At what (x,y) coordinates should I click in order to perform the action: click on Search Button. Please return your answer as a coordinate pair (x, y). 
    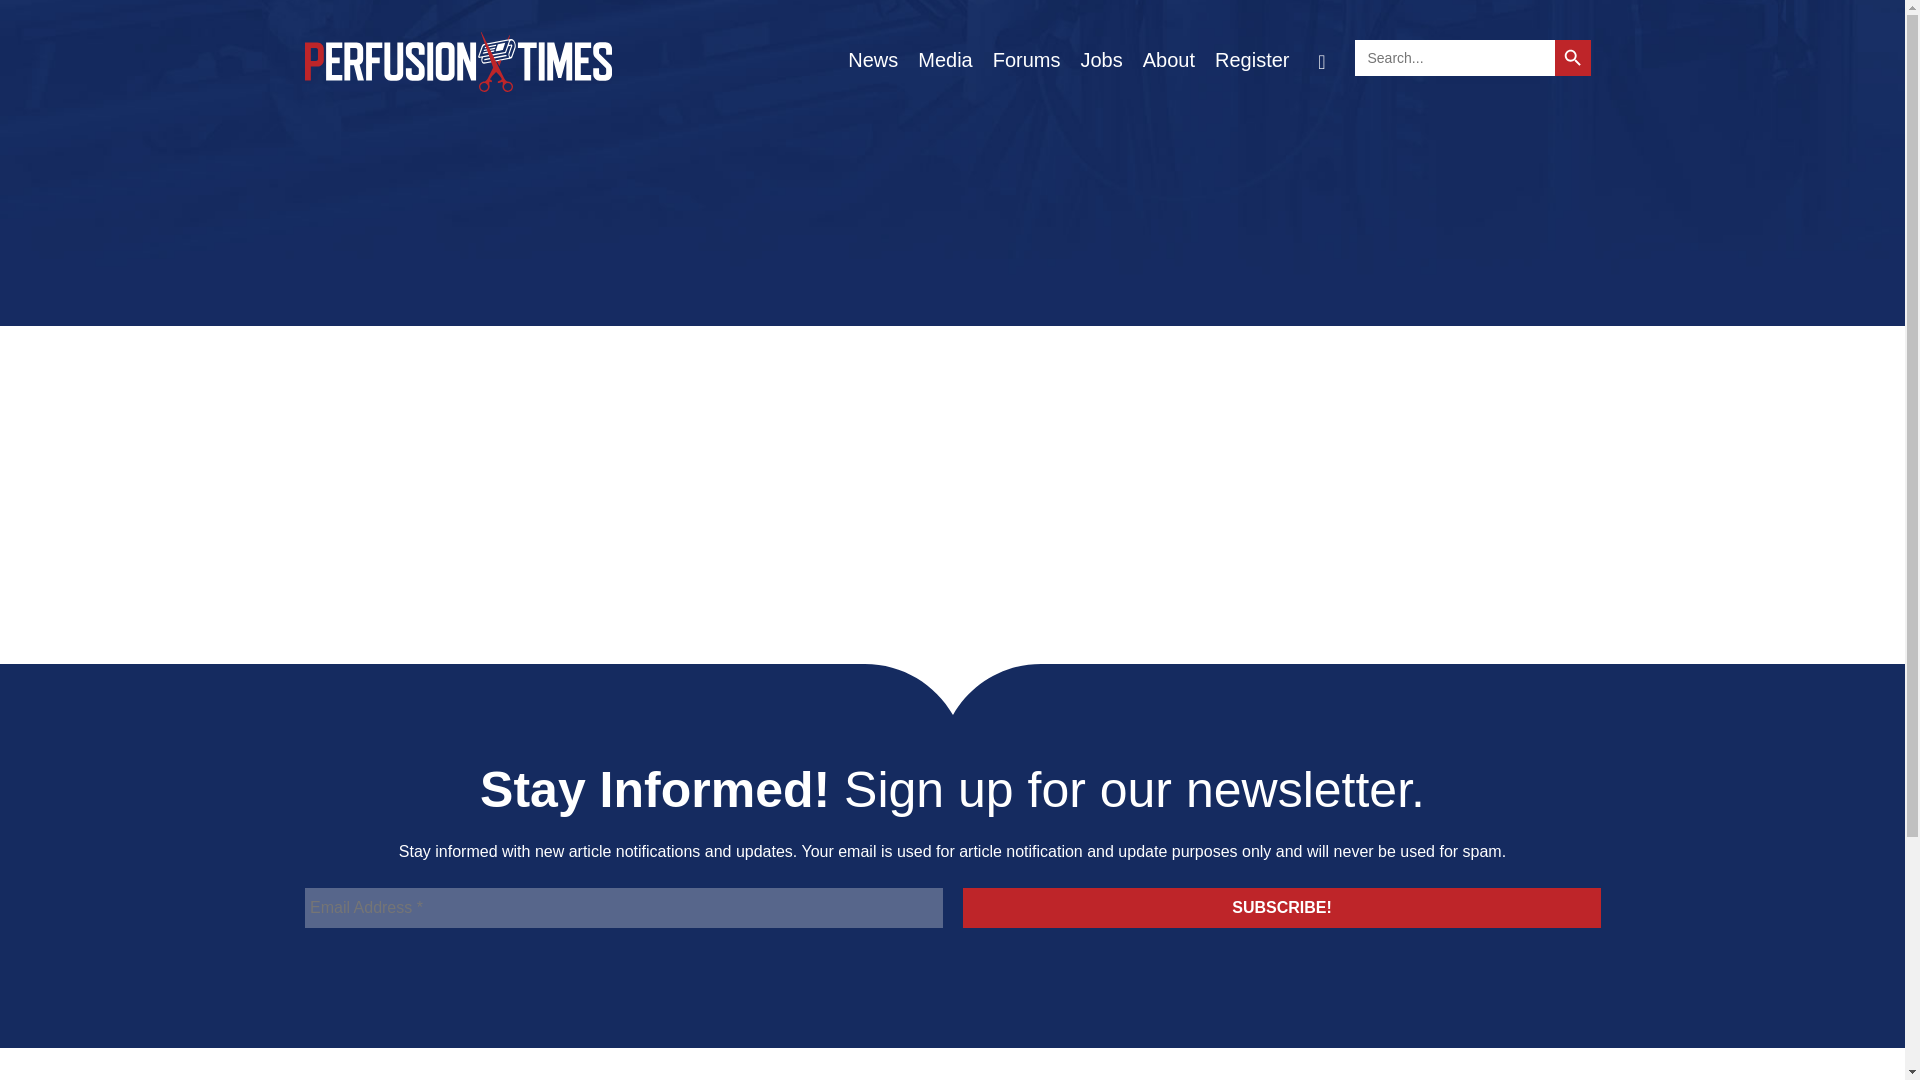
    Looking at the image, I should click on (1472, 60).